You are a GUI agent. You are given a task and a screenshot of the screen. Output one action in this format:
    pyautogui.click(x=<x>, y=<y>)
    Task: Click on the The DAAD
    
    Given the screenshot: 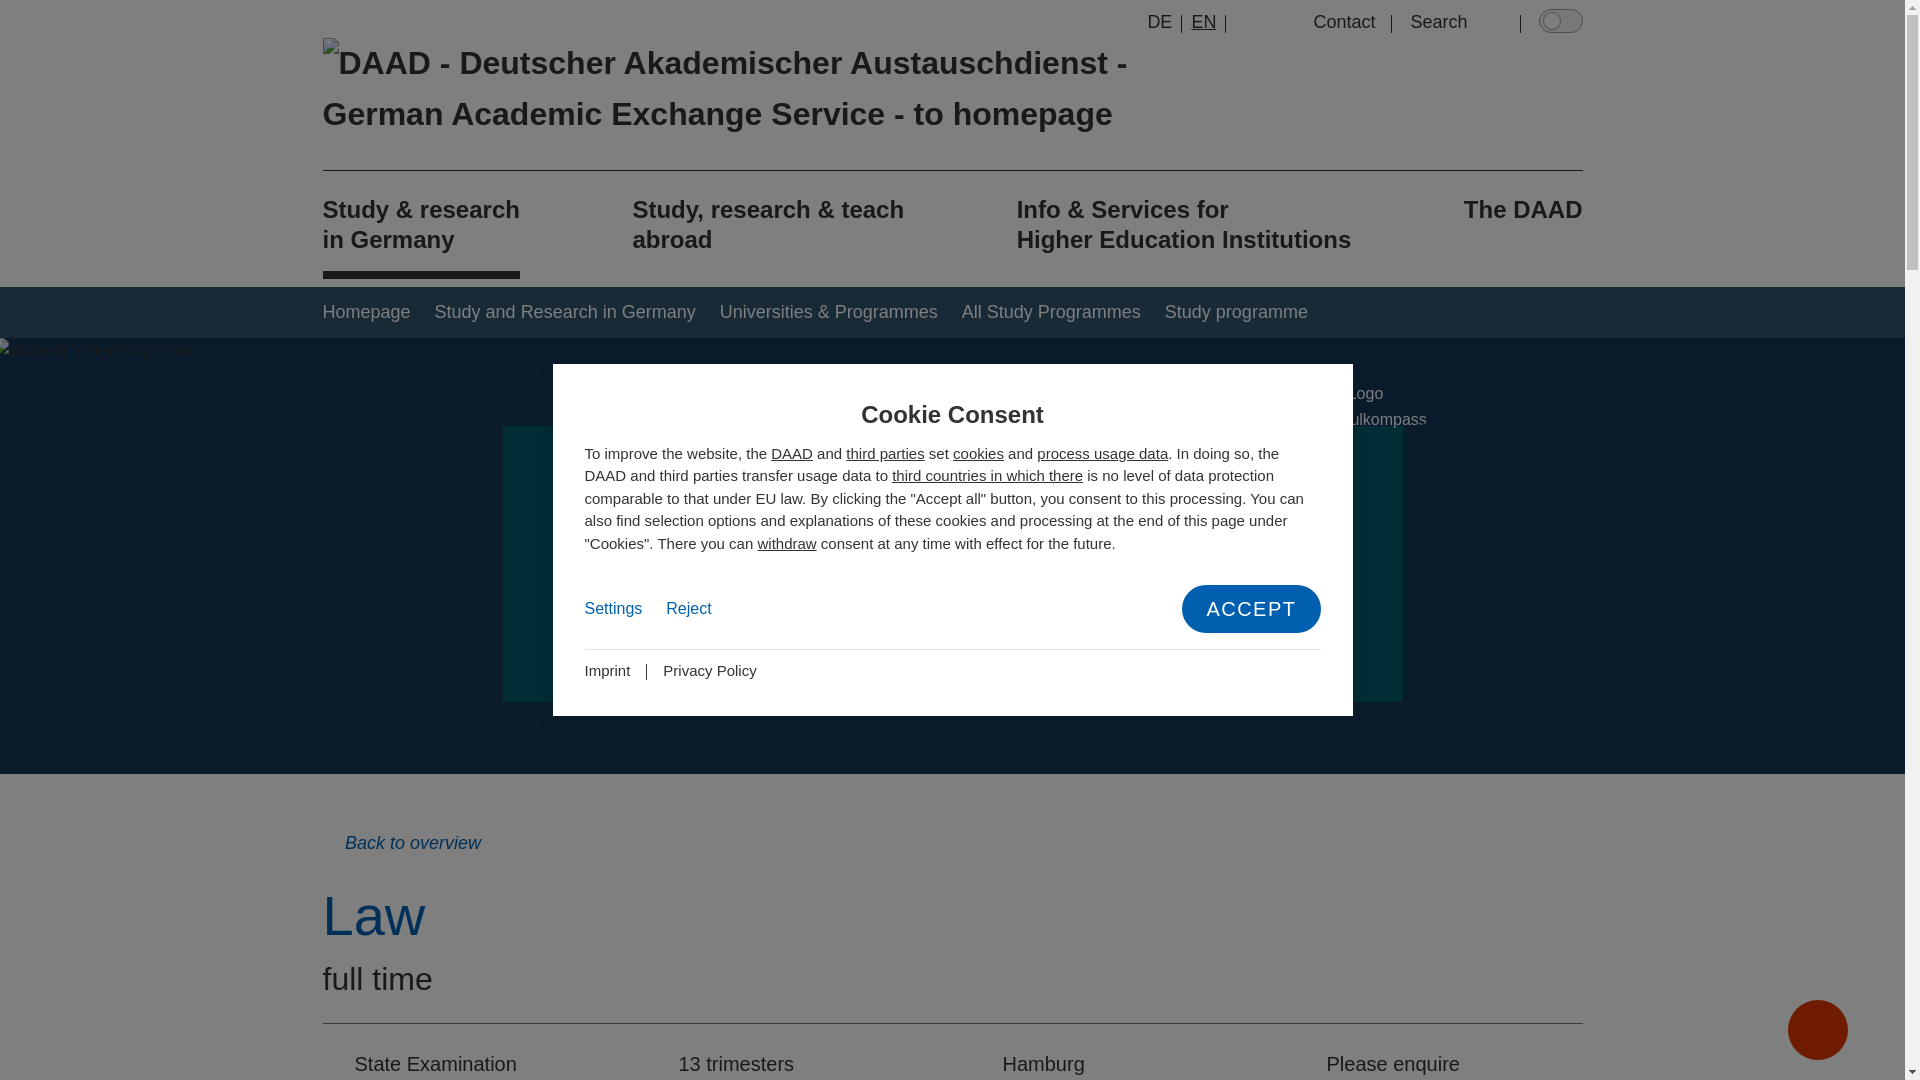 What is the action you would take?
    pyautogui.click(x=1522, y=224)
    